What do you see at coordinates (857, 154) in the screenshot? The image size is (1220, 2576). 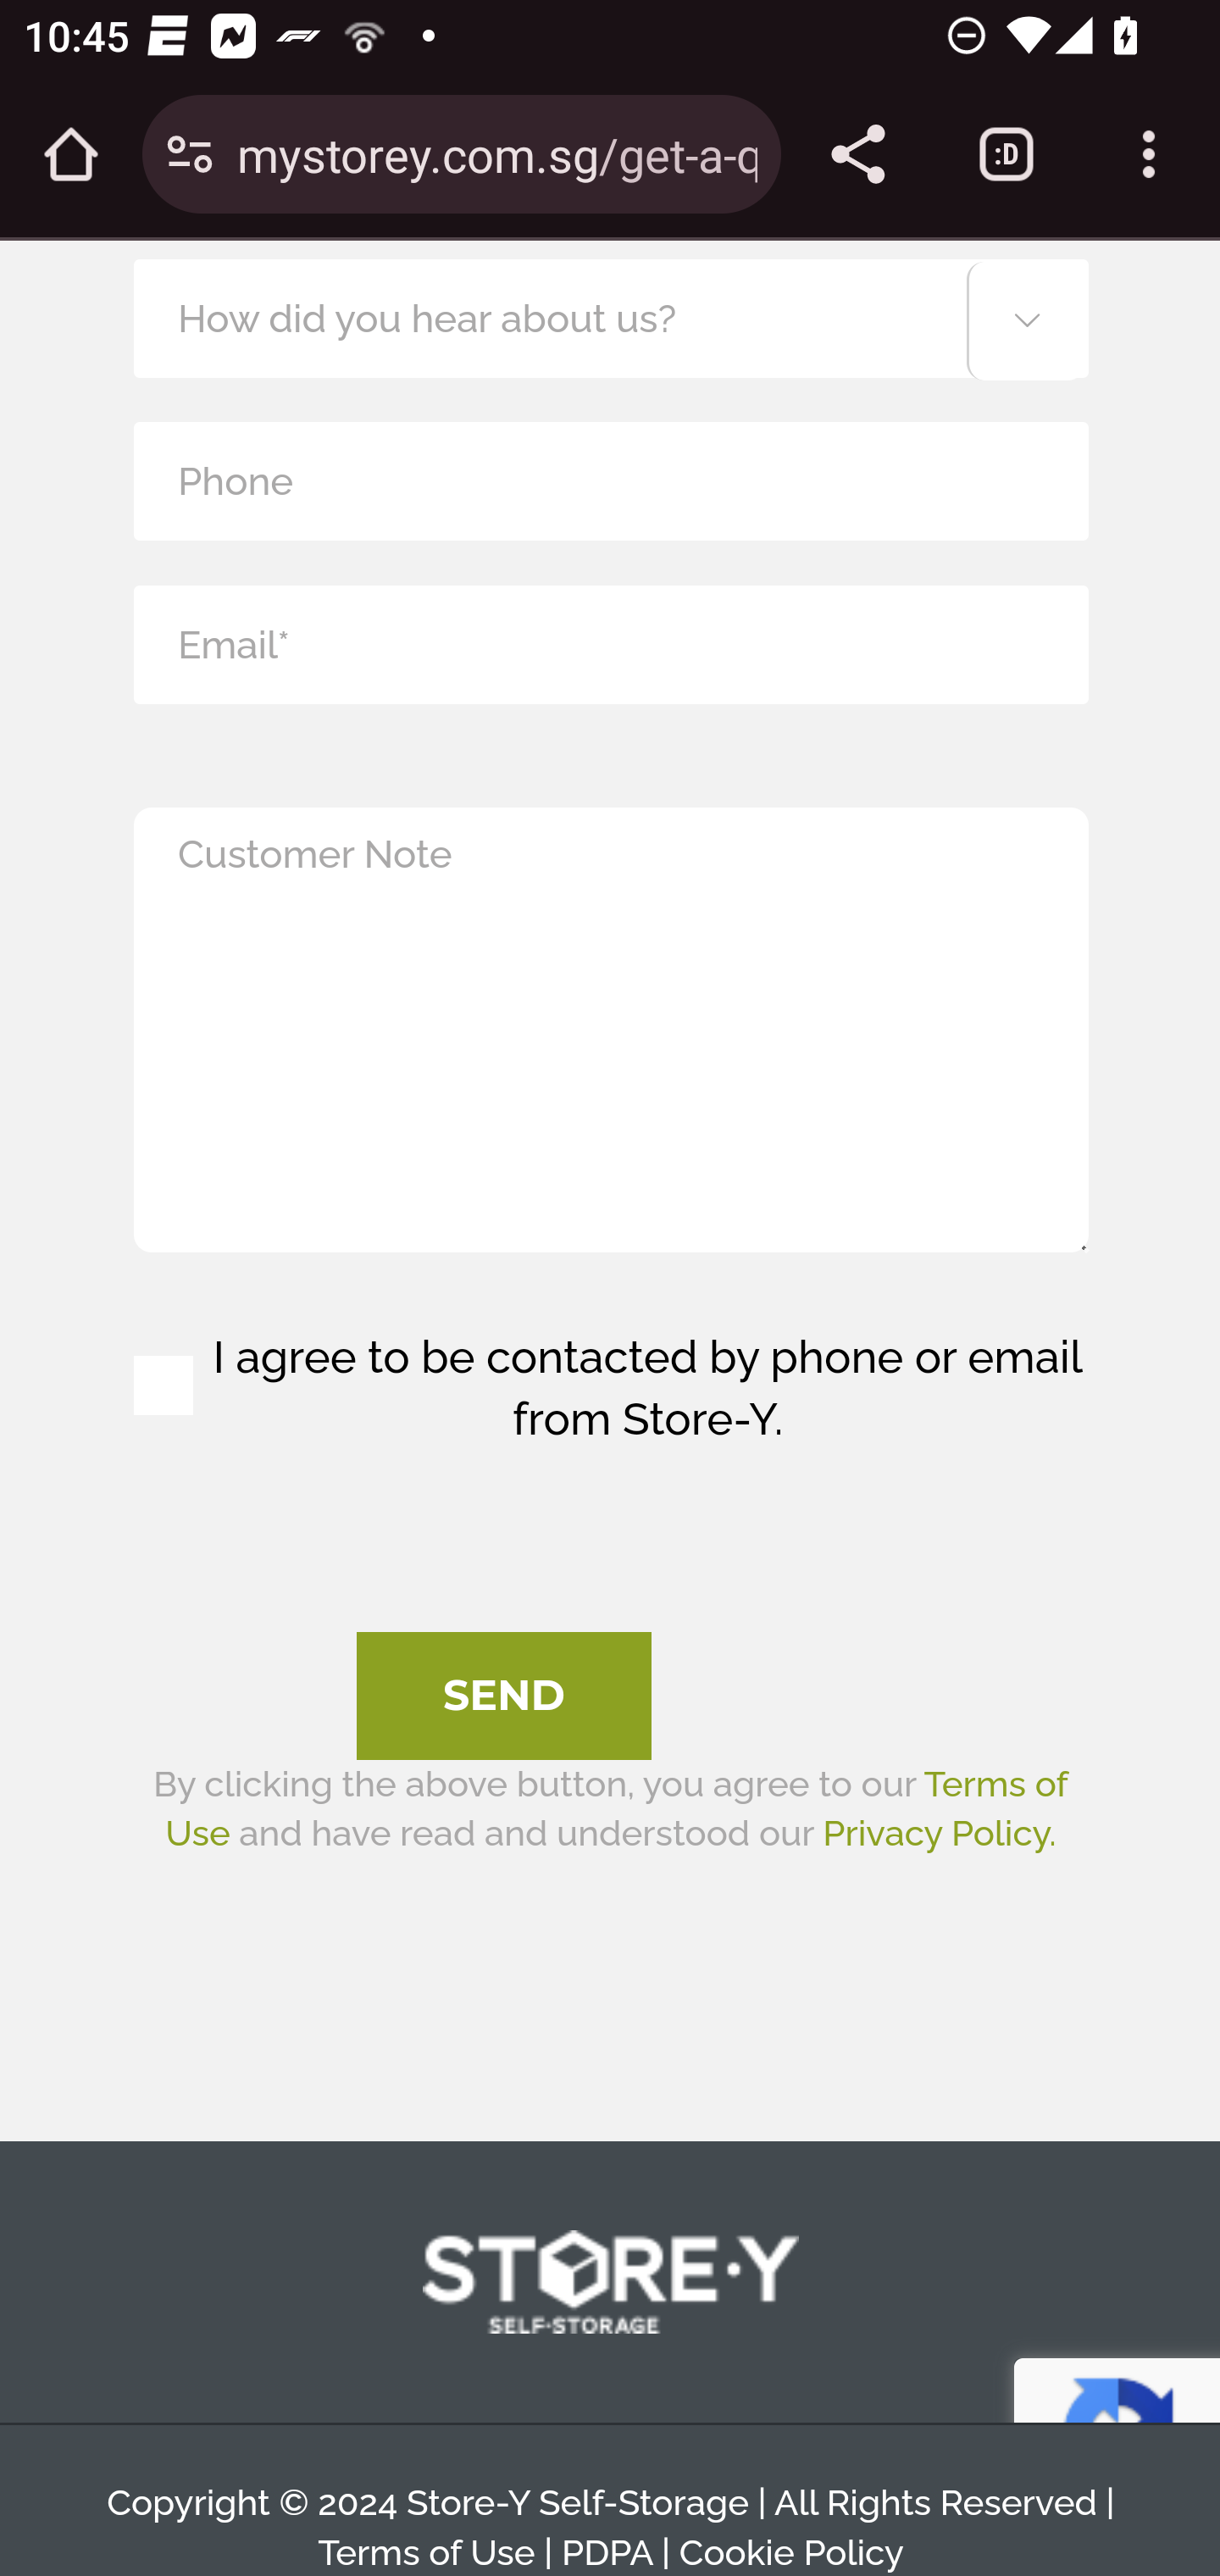 I see `Share` at bounding box center [857, 154].